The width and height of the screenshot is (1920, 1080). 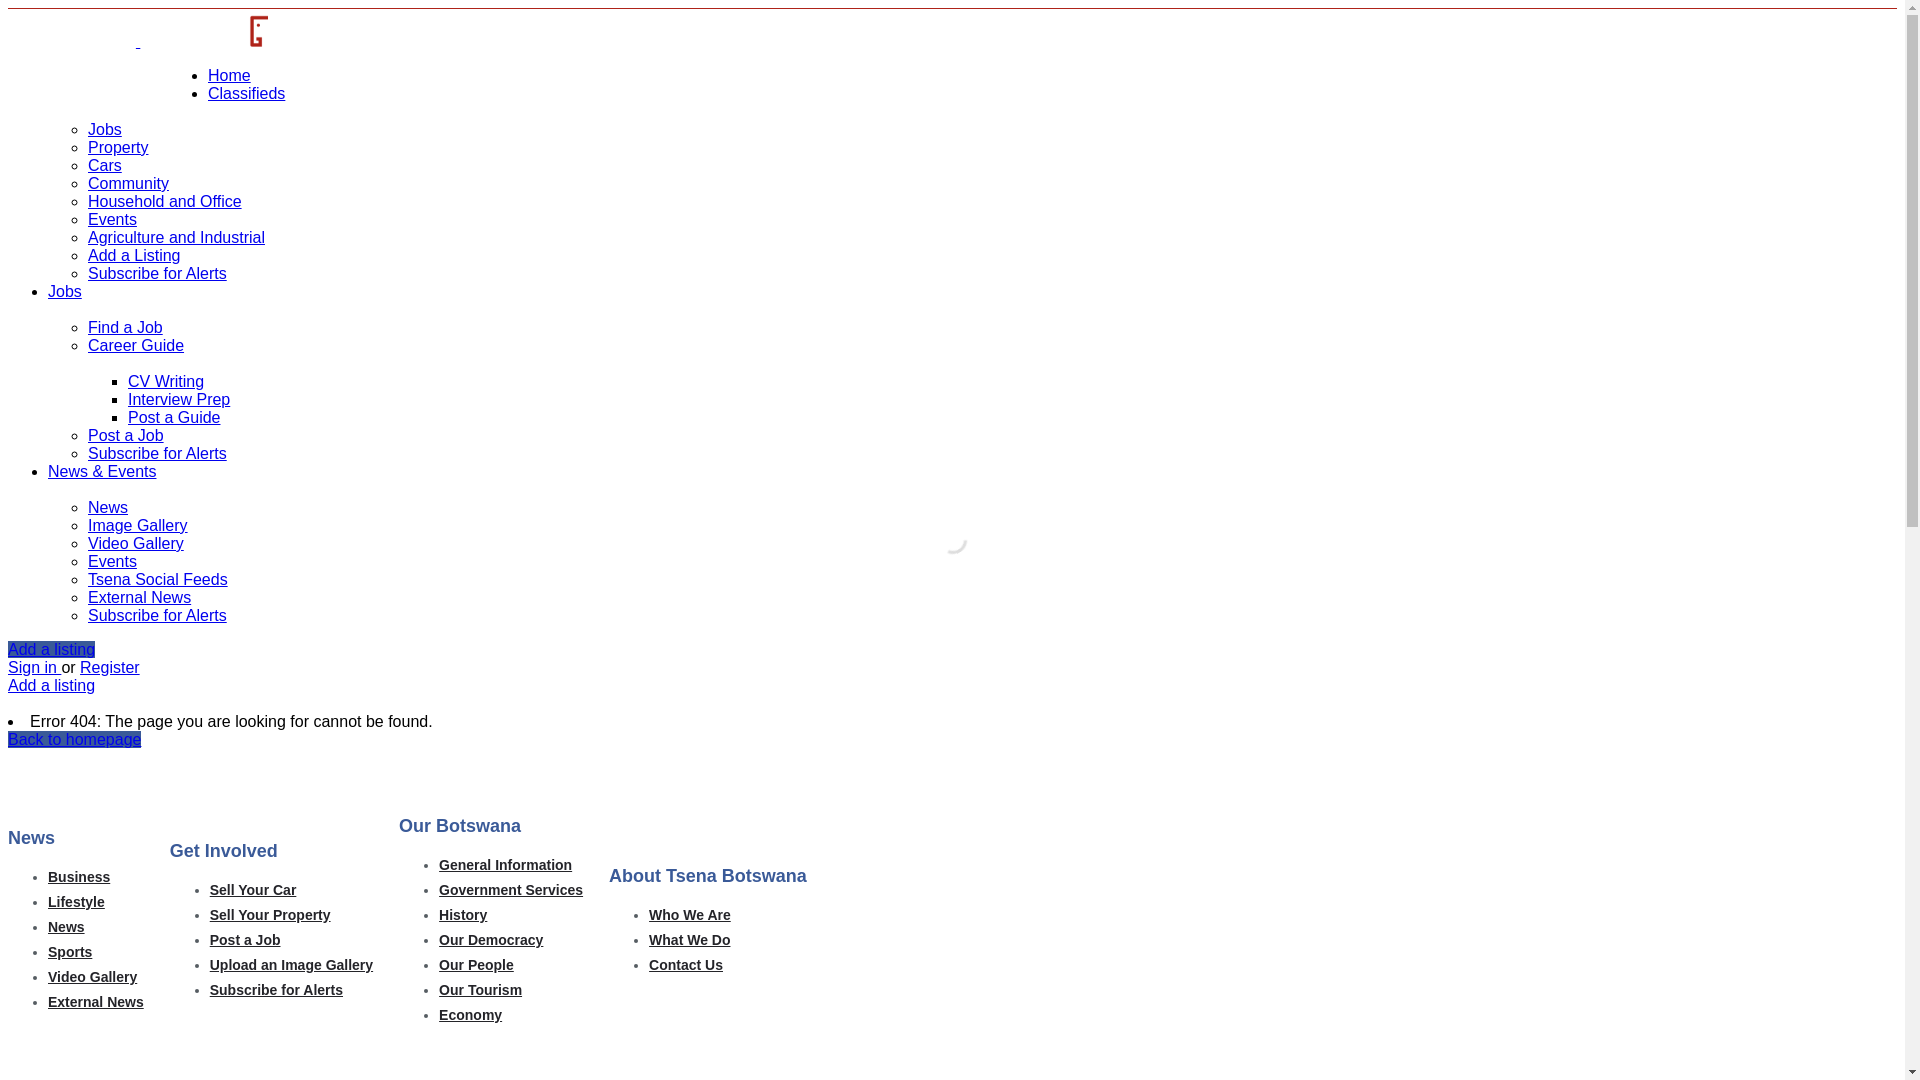 What do you see at coordinates (158, 274) in the screenshot?
I see `Subscribe for Alerts` at bounding box center [158, 274].